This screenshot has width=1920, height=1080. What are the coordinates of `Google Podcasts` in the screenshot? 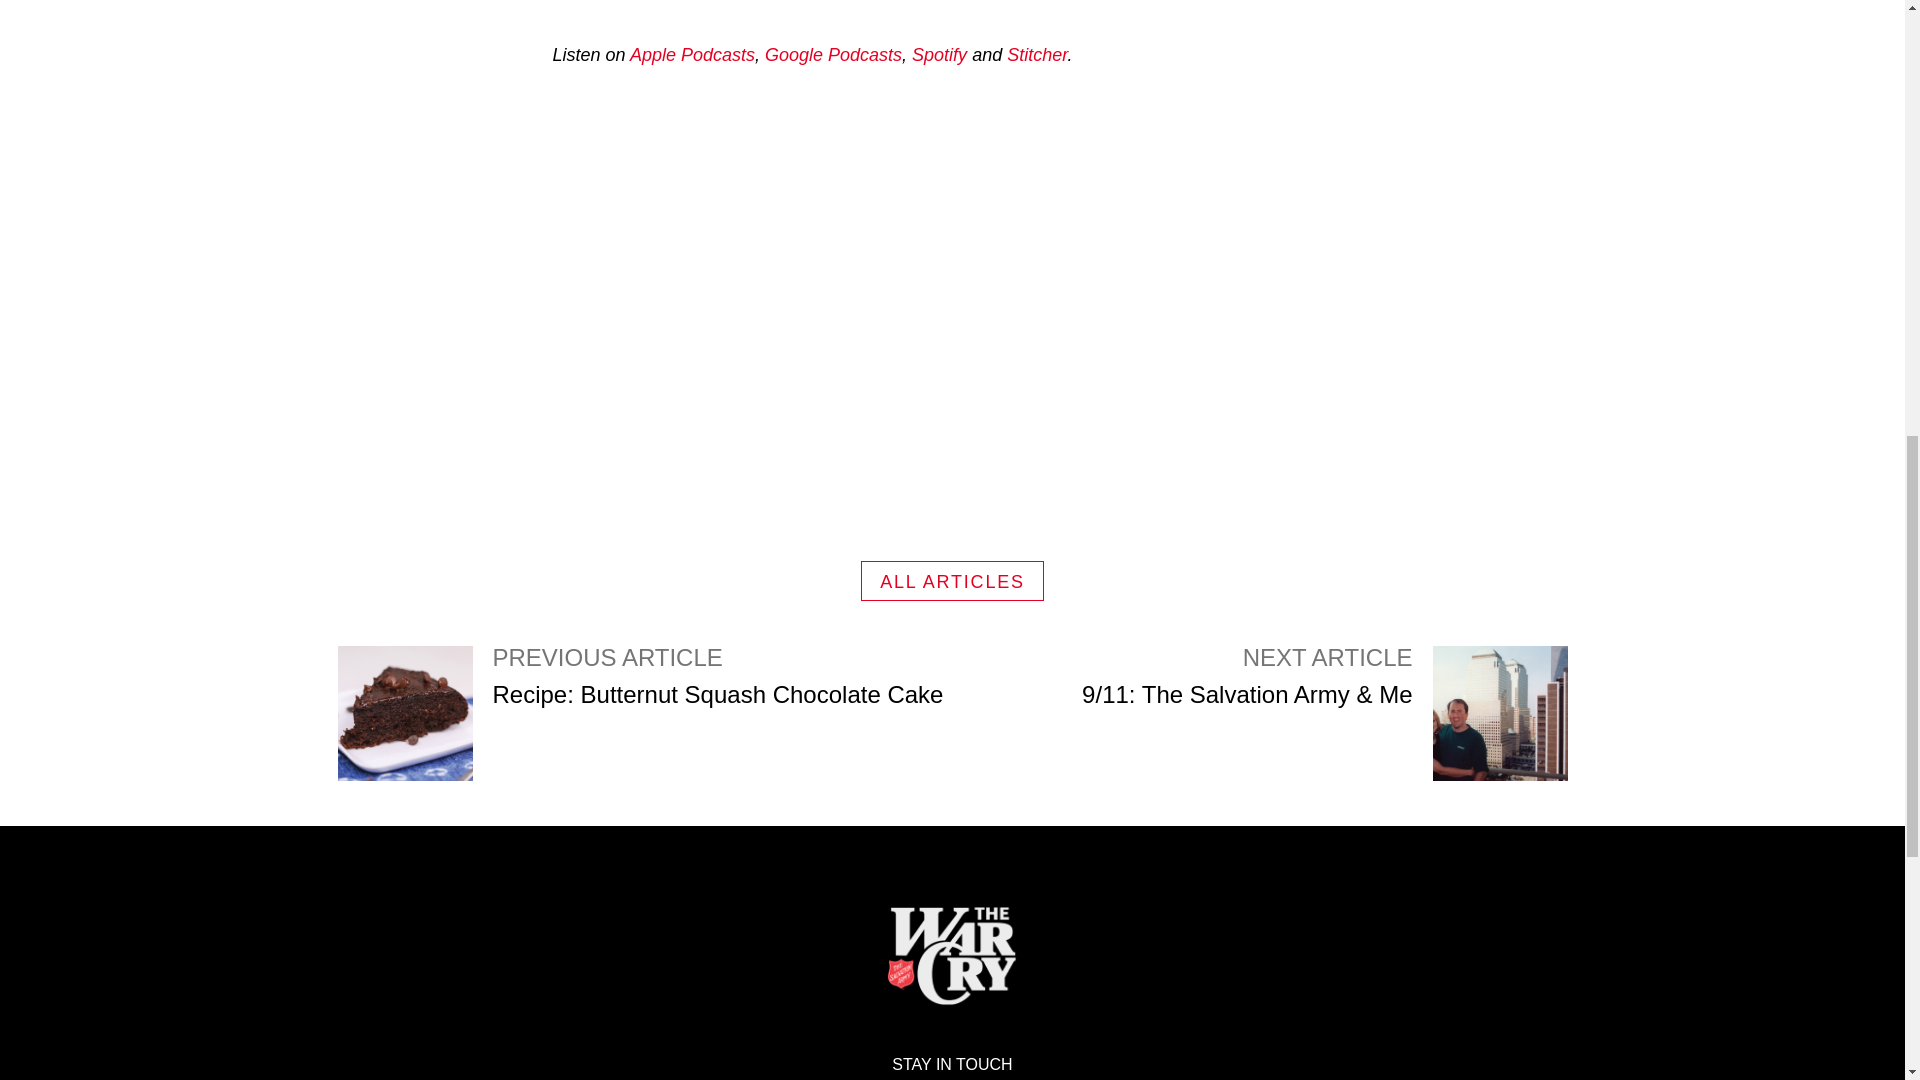 It's located at (833, 54).